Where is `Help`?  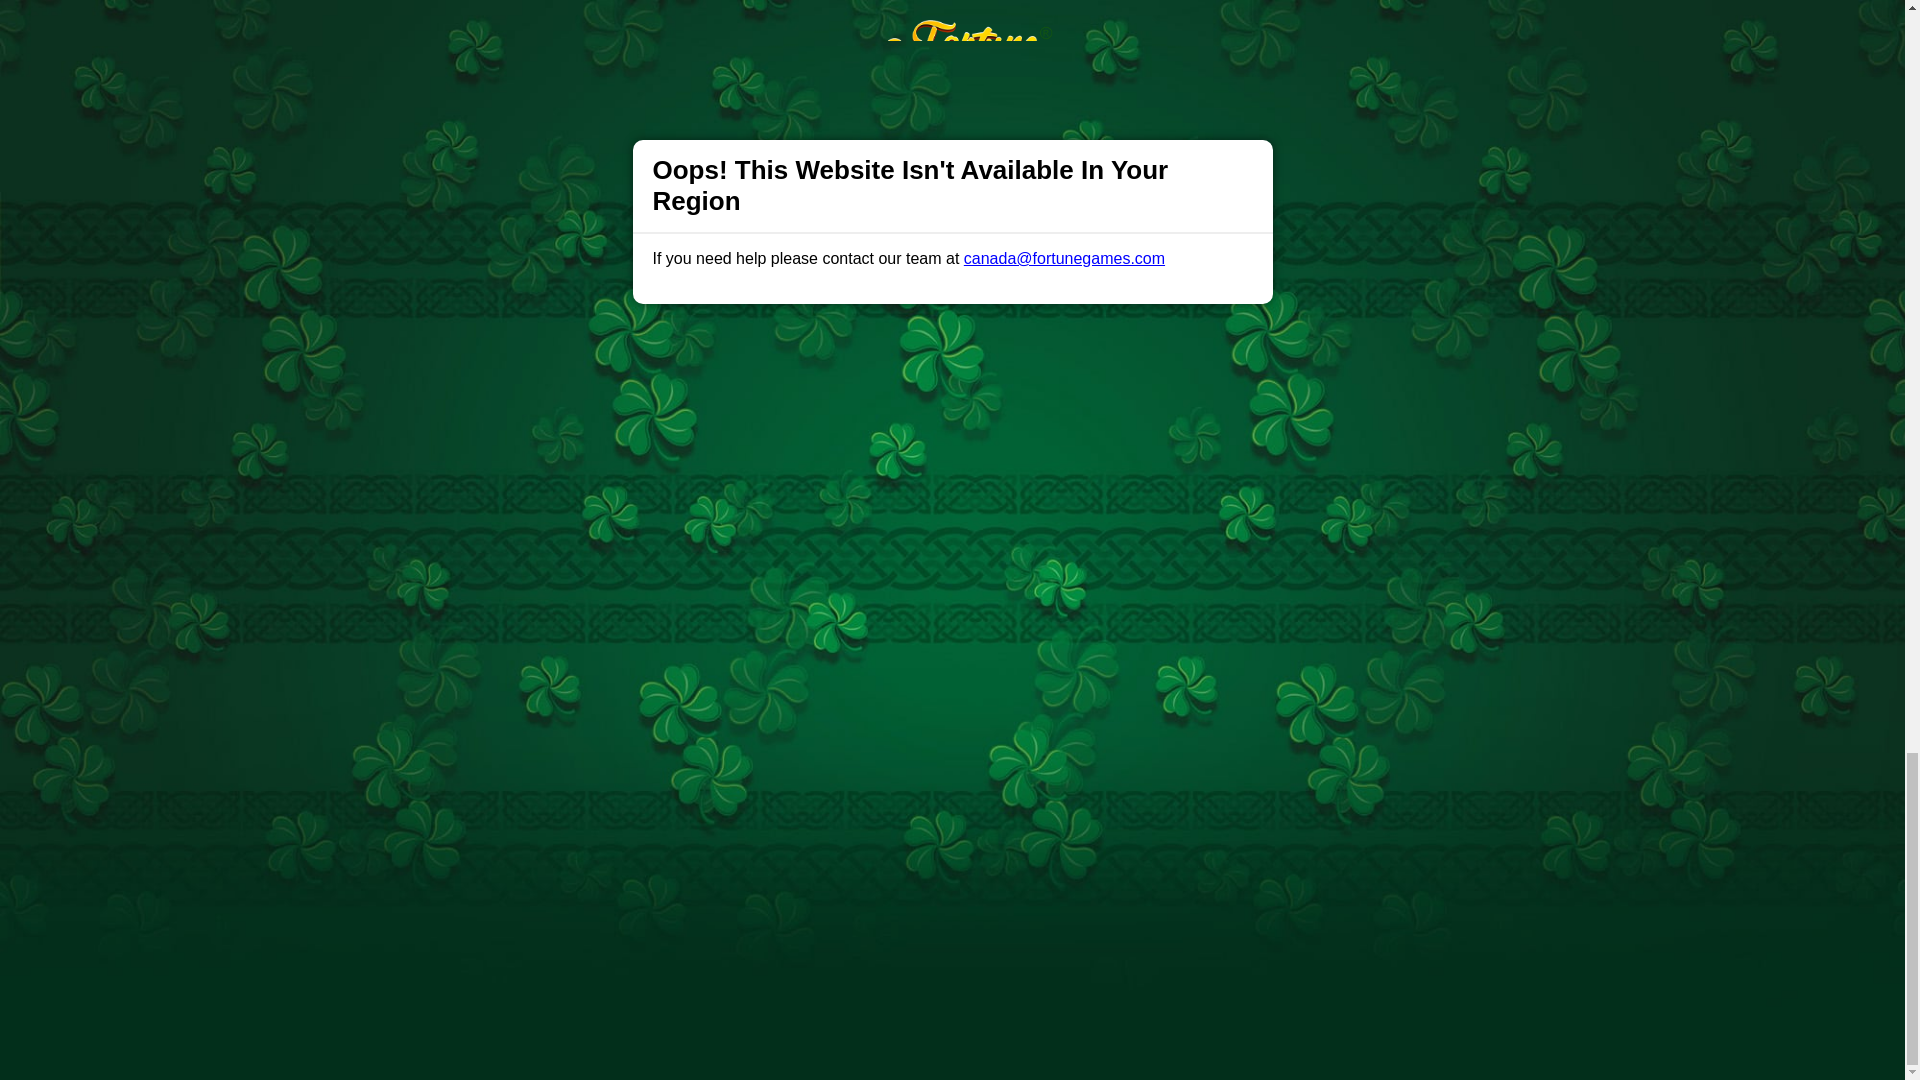
Help is located at coordinates (646, 662).